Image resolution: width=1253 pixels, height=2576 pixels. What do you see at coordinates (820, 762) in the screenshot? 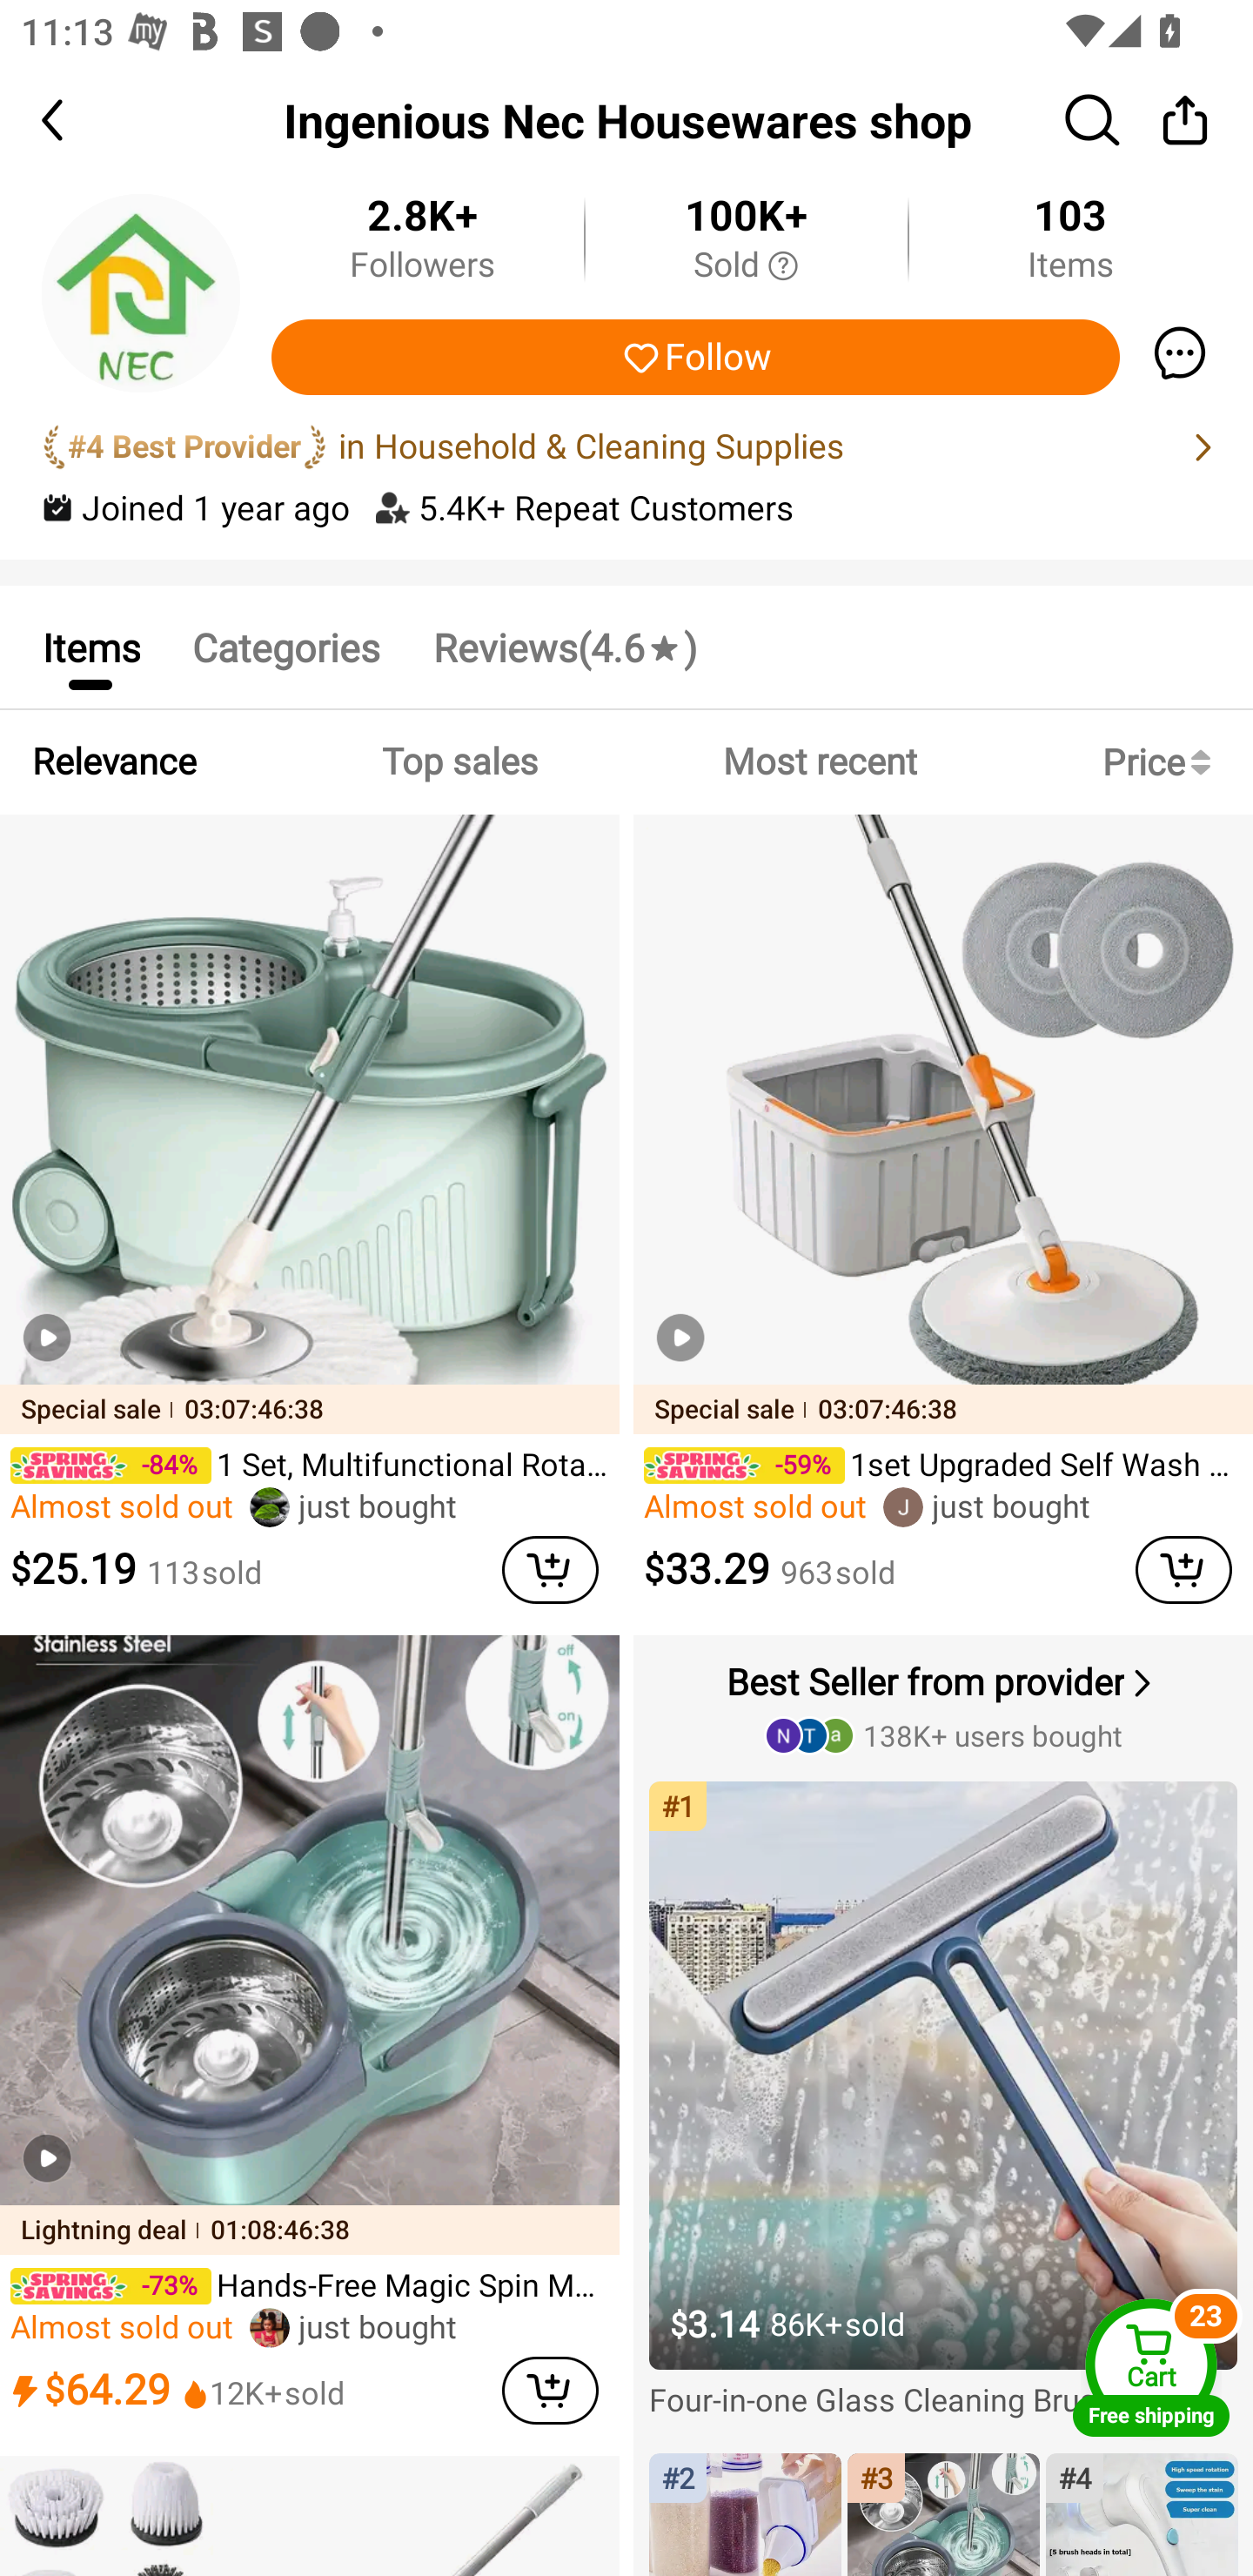
I see `Most recent` at bounding box center [820, 762].